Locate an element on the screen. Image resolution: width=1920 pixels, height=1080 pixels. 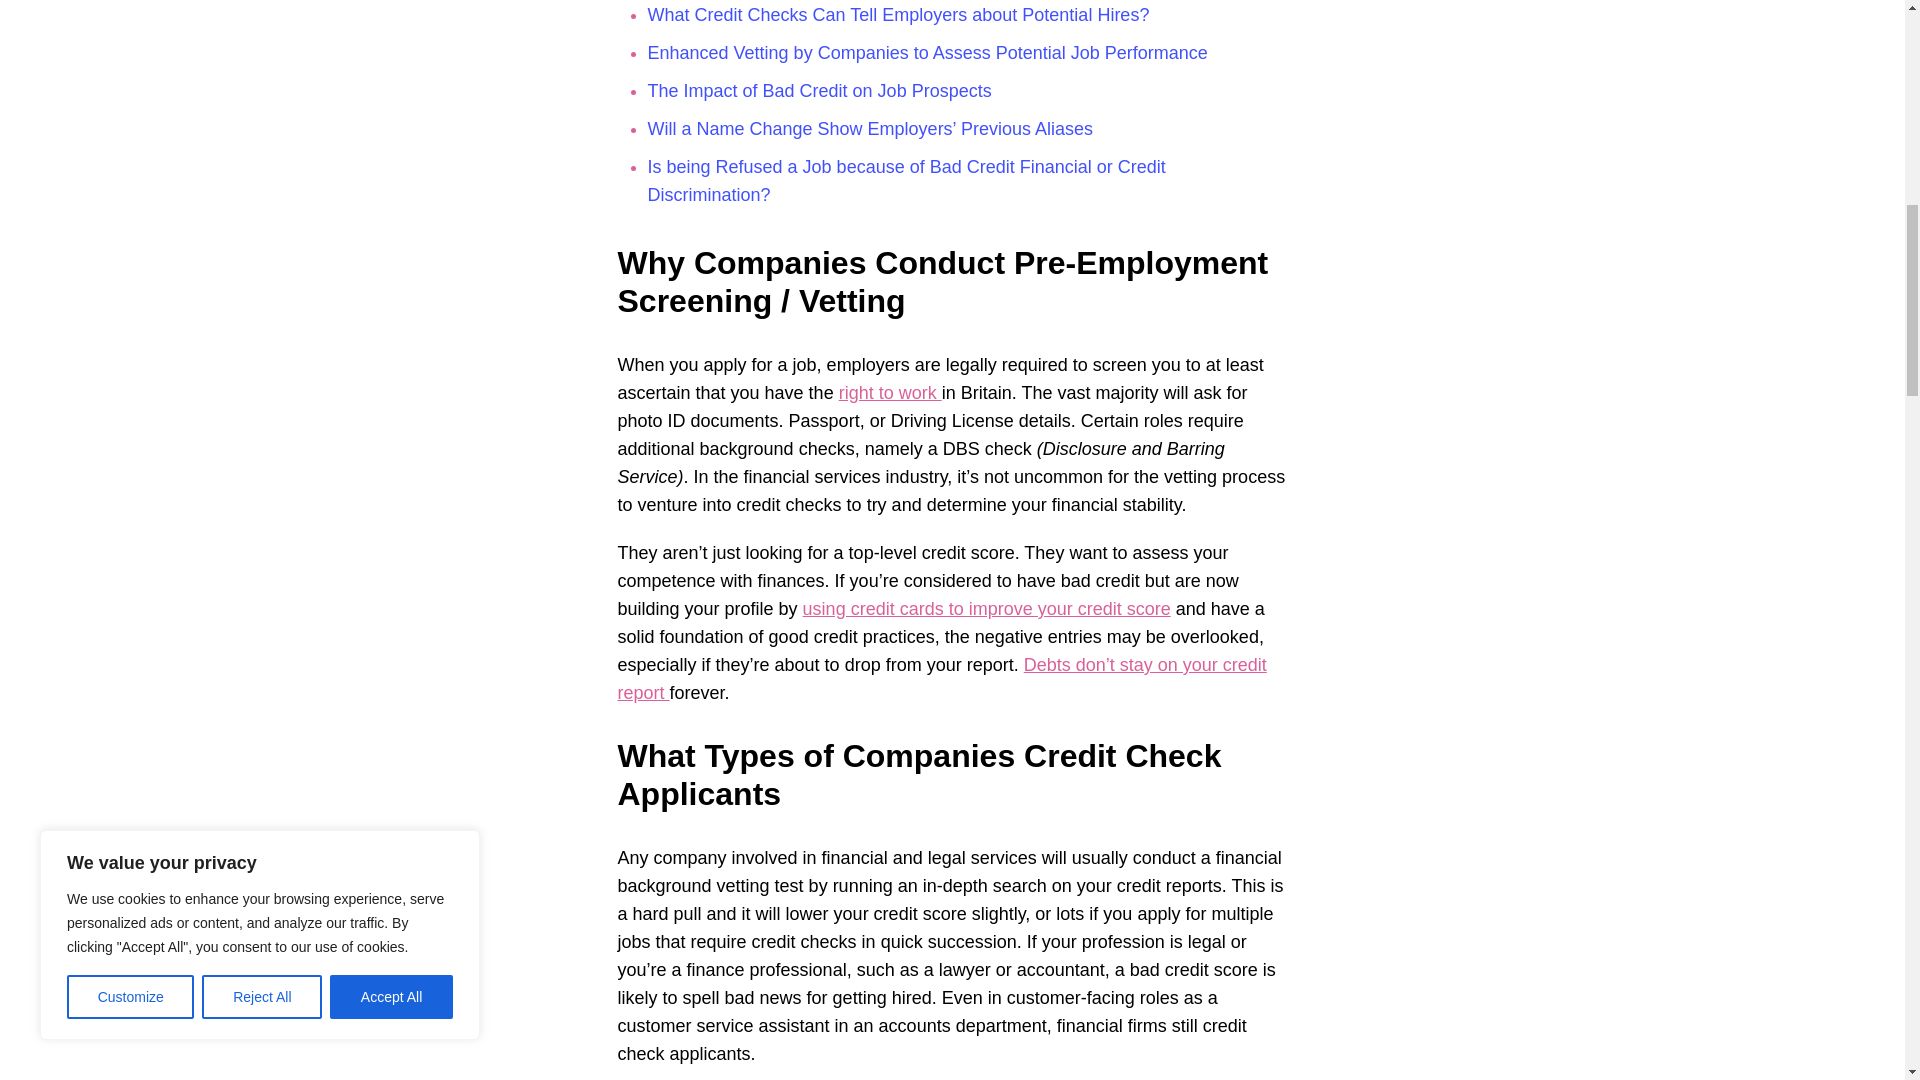
using credit cards to improve your credit score is located at coordinates (986, 608).